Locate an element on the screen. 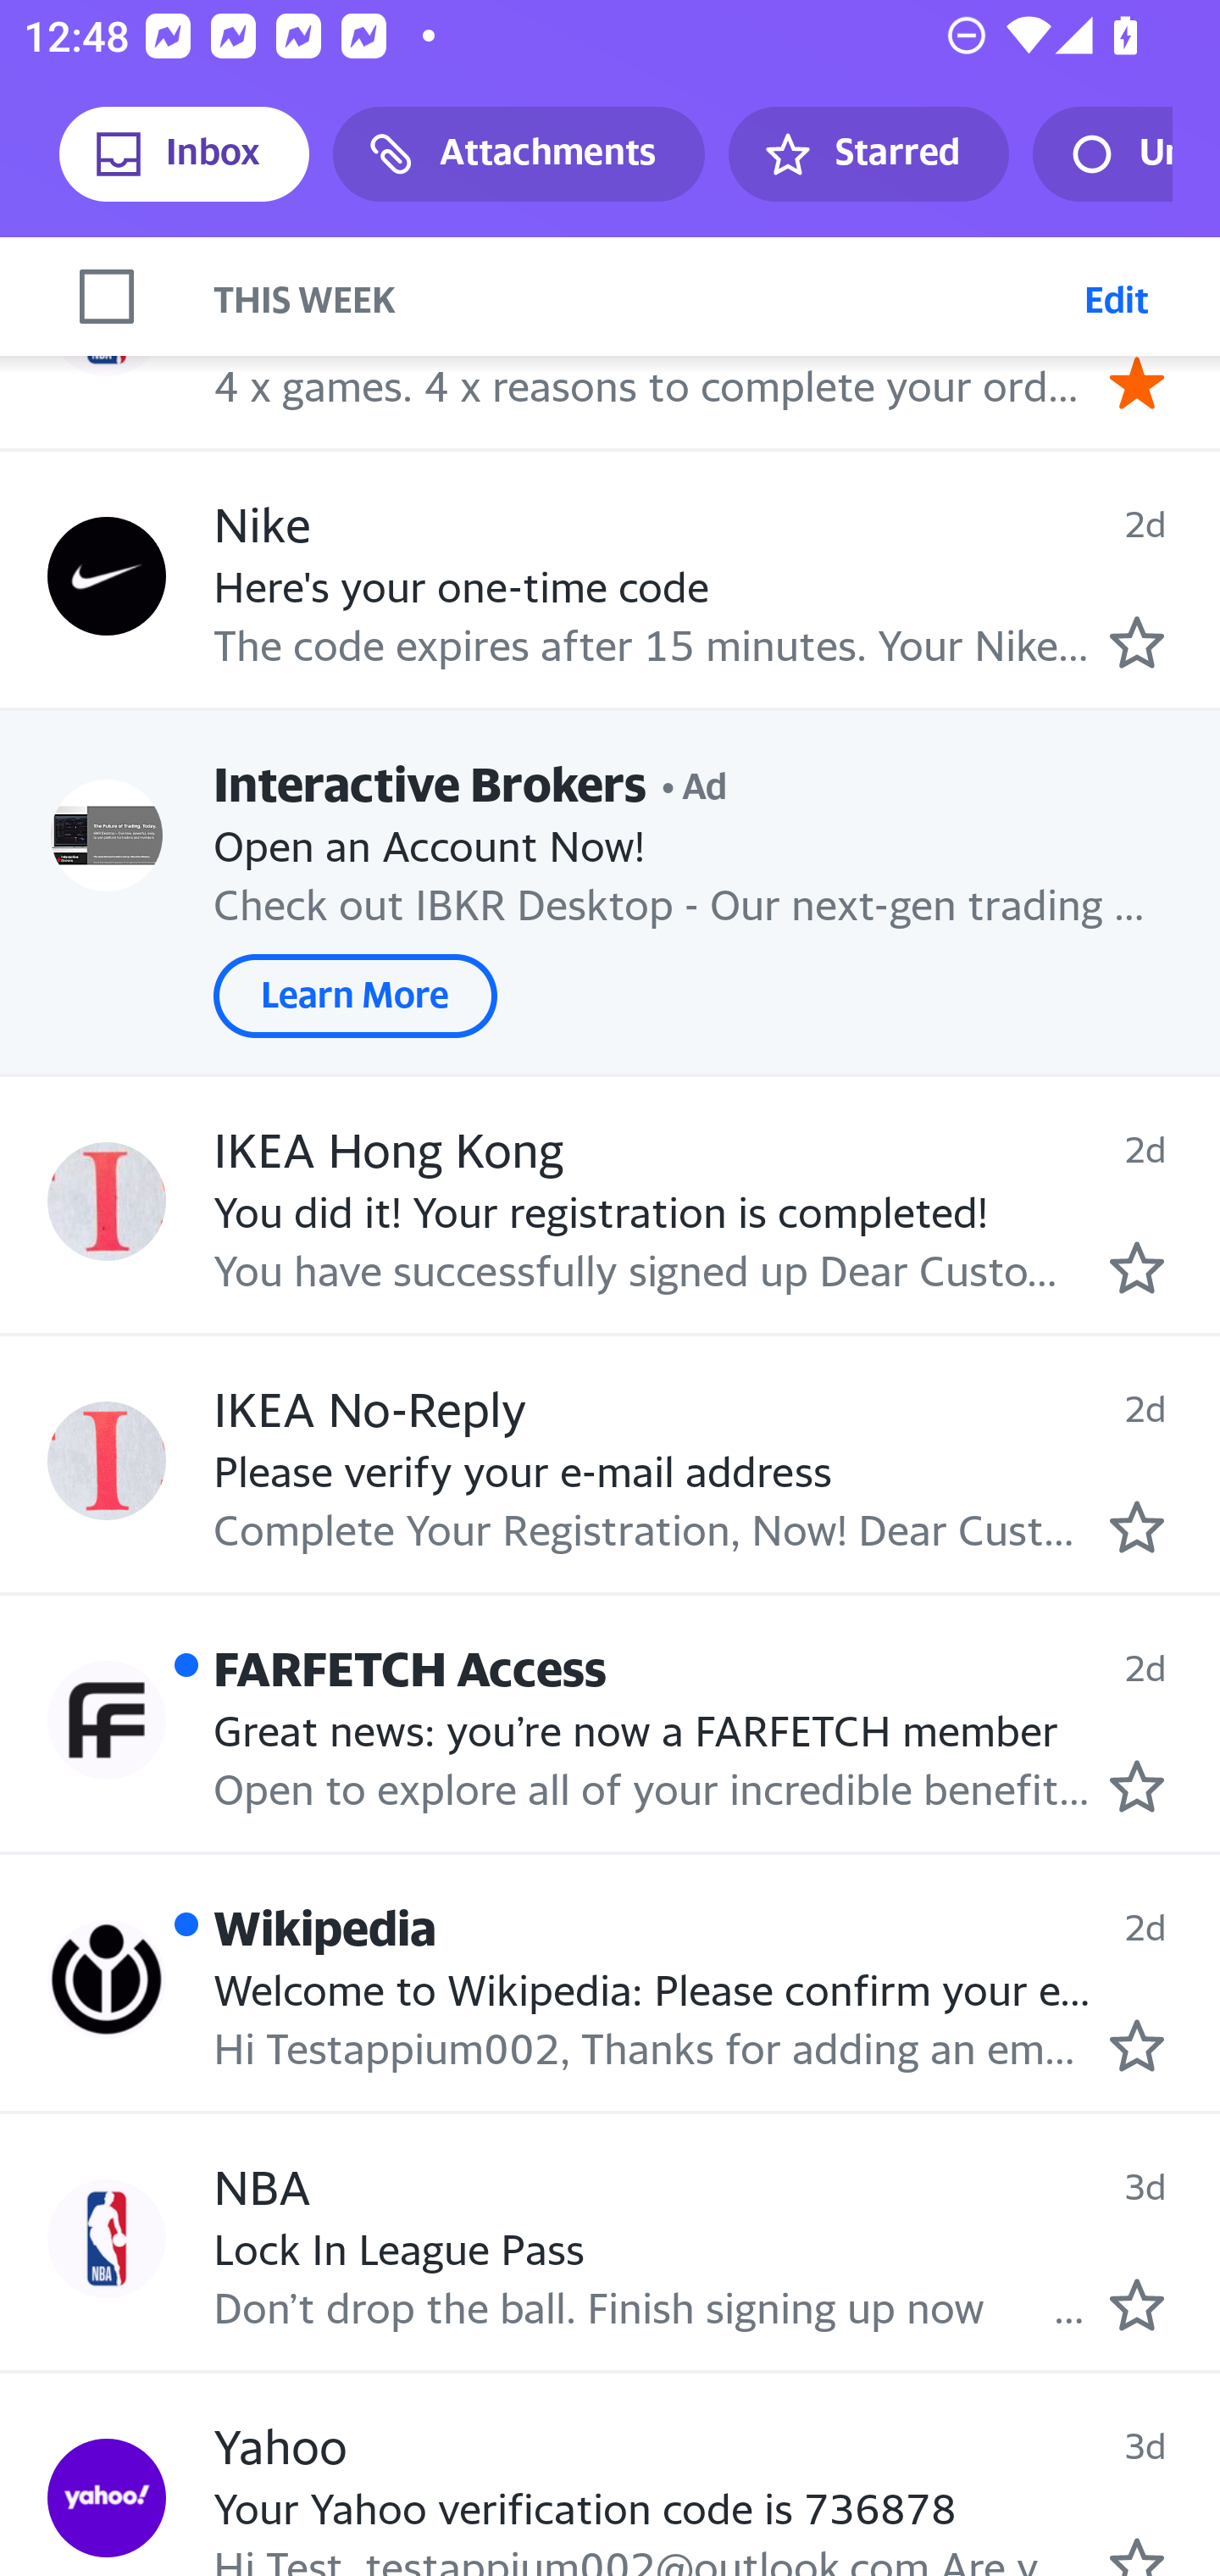 The image size is (1220, 2576). Remove star. is located at coordinates (1137, 382).